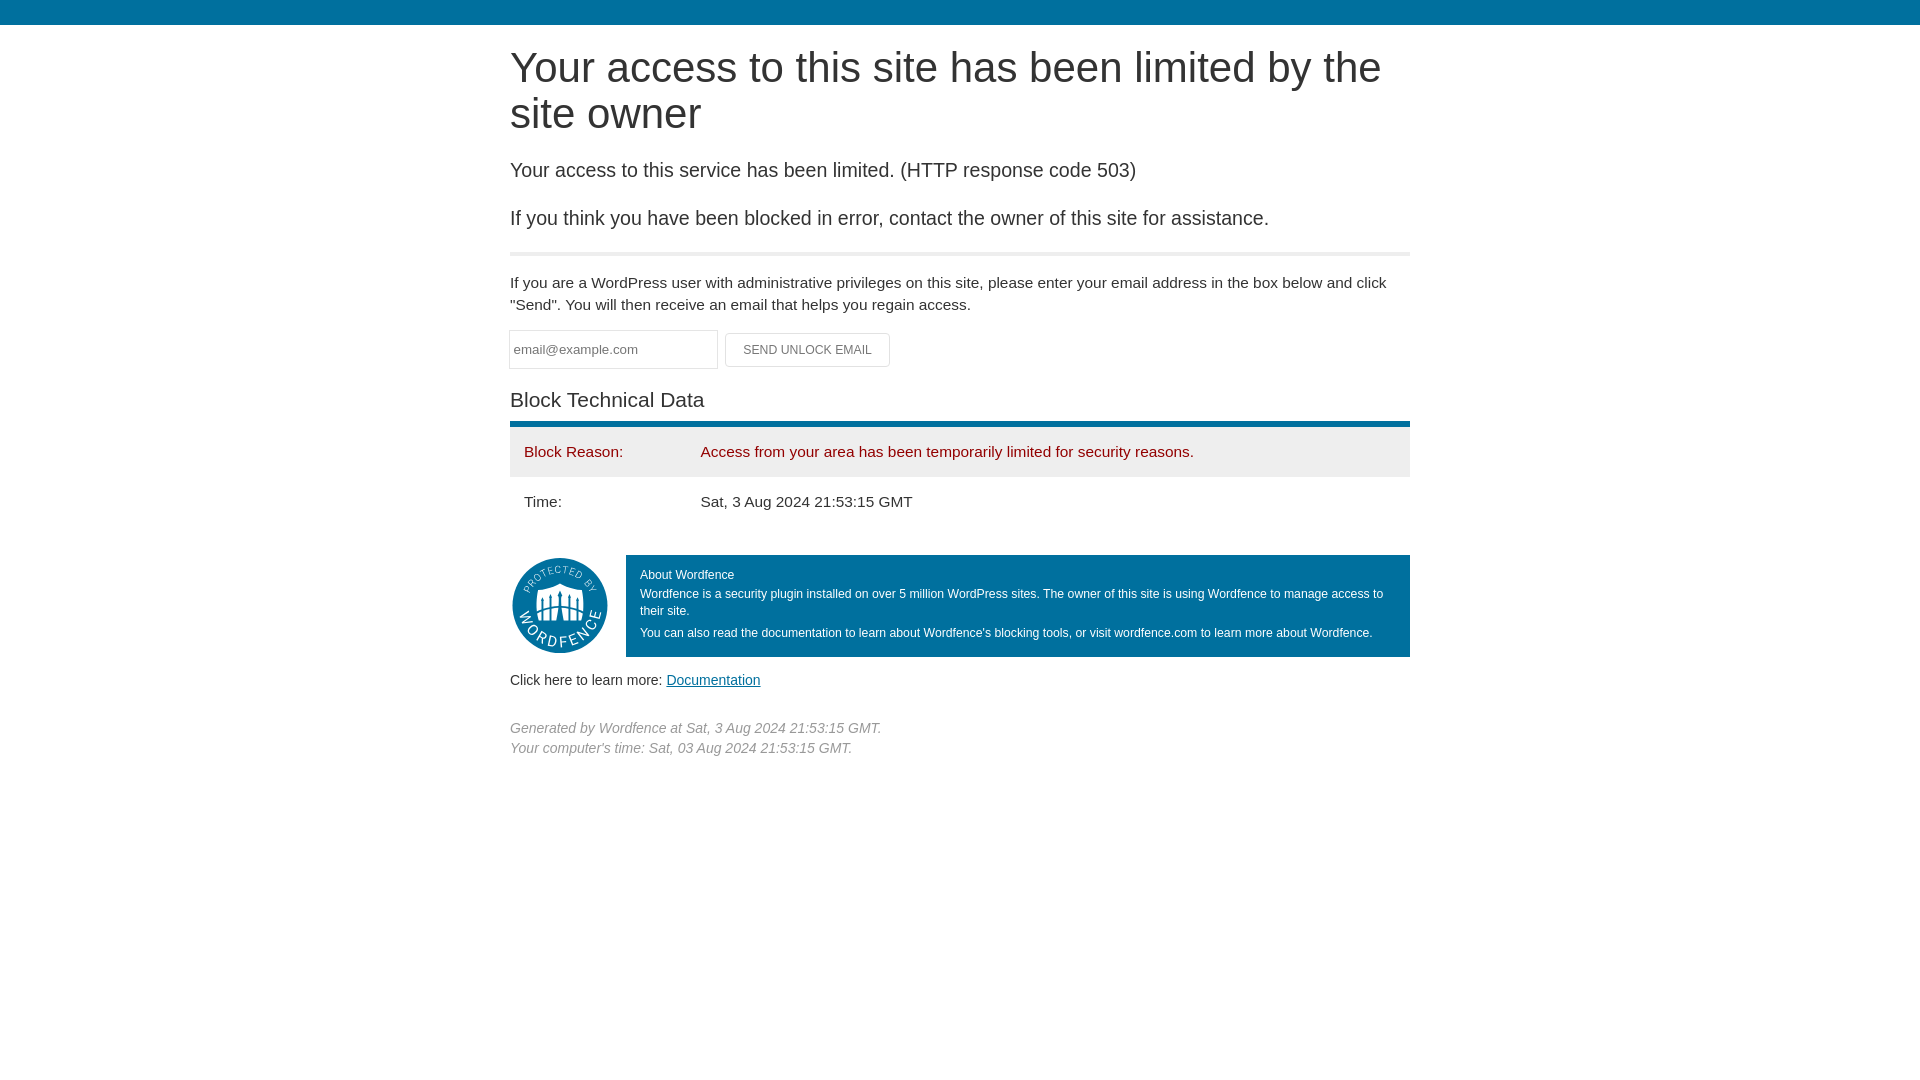 The image size is (1920, 1080). What do you see at coordinates (808, 350) in the screenshot?
I see `Send Unlock Email` at bounding box center [808, 350].